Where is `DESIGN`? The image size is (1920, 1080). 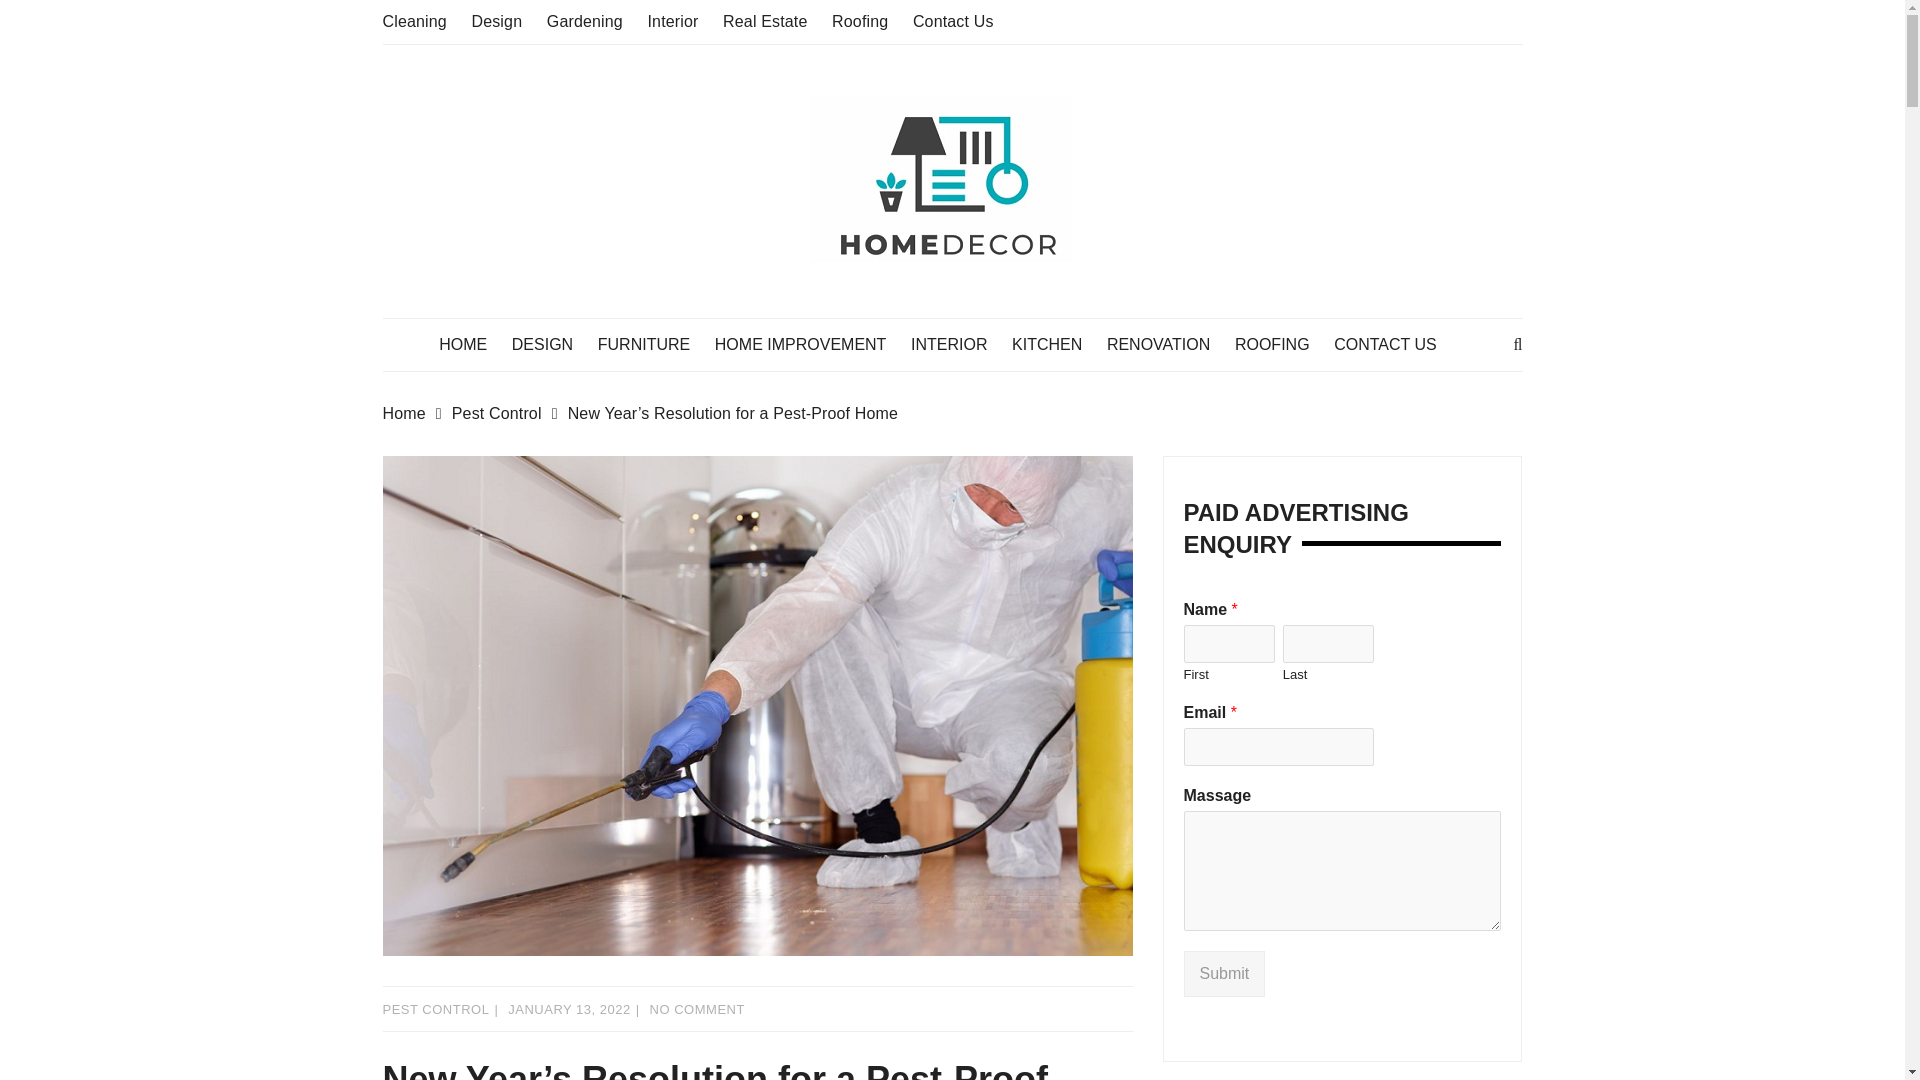
DESIGN is located at coordinates (552, 344).